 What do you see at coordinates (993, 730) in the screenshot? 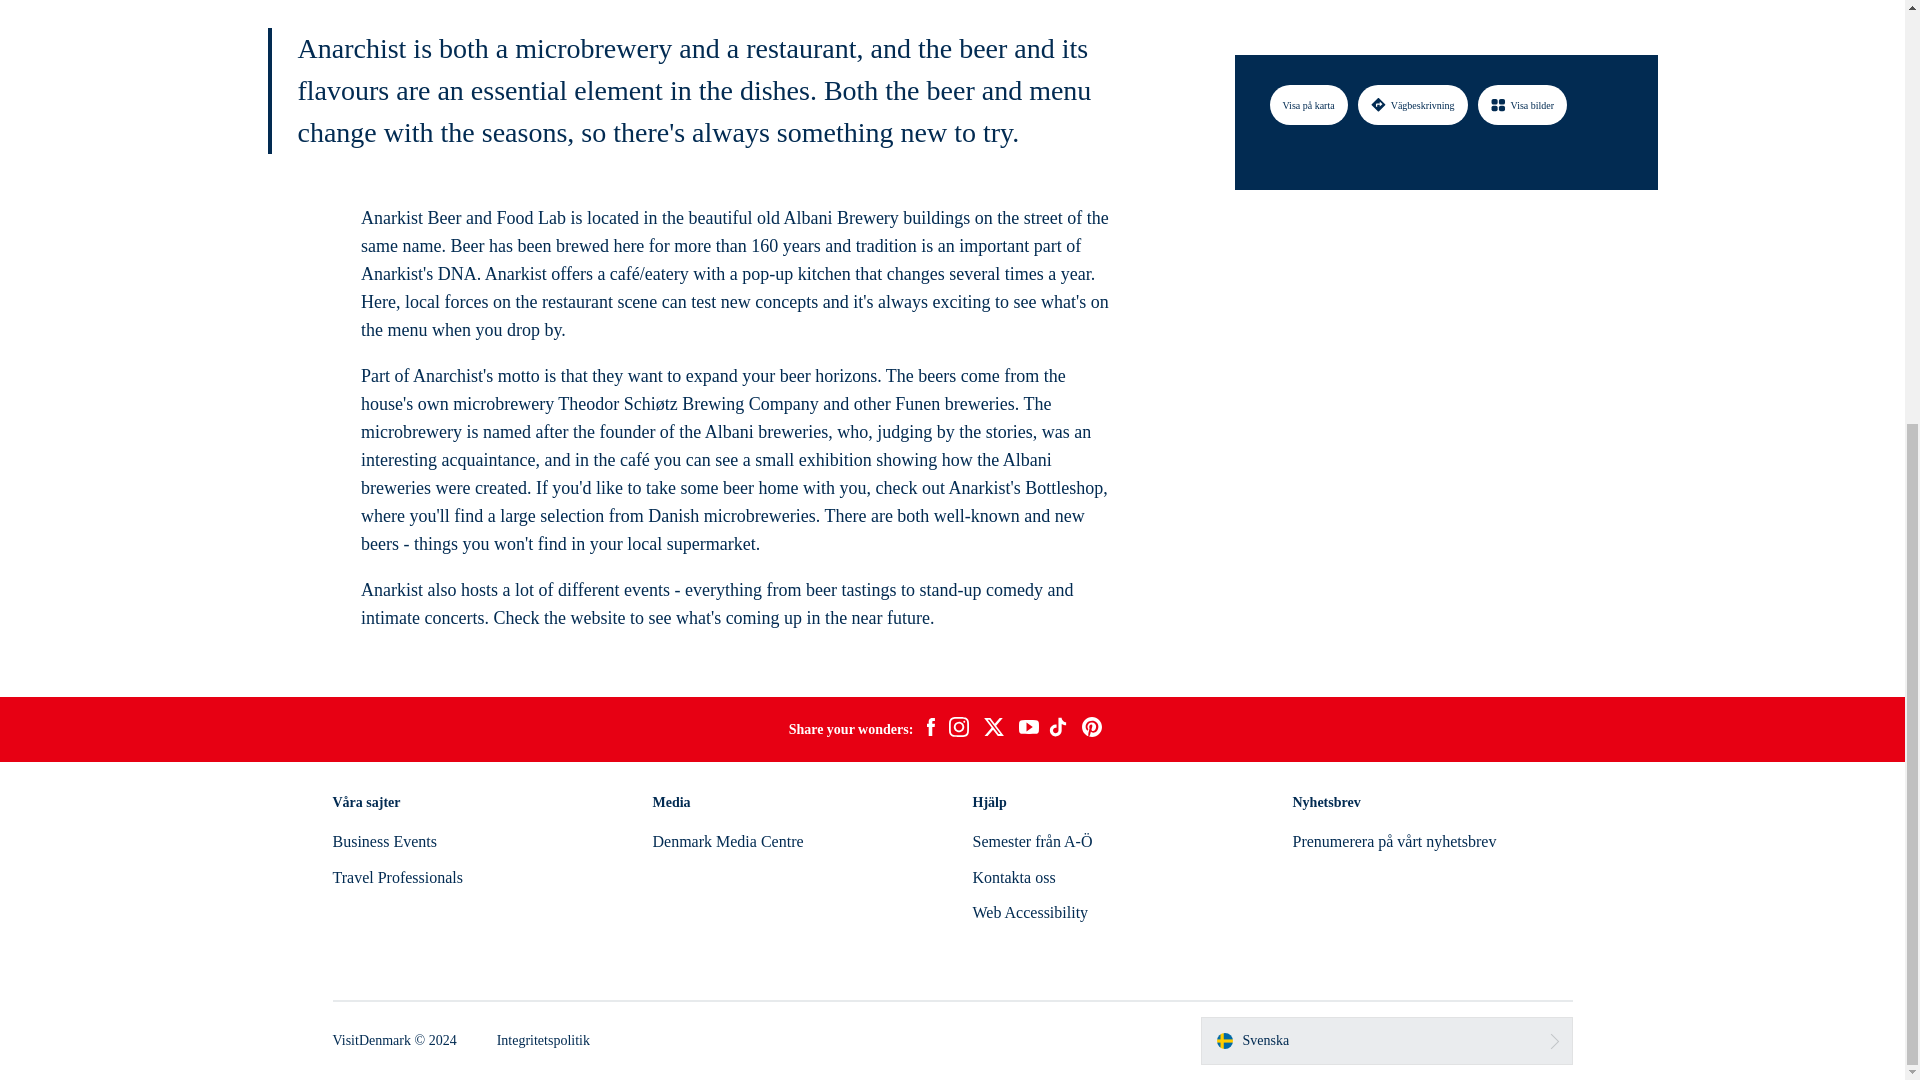
I see `twitter` at bounding box center [993, 730].